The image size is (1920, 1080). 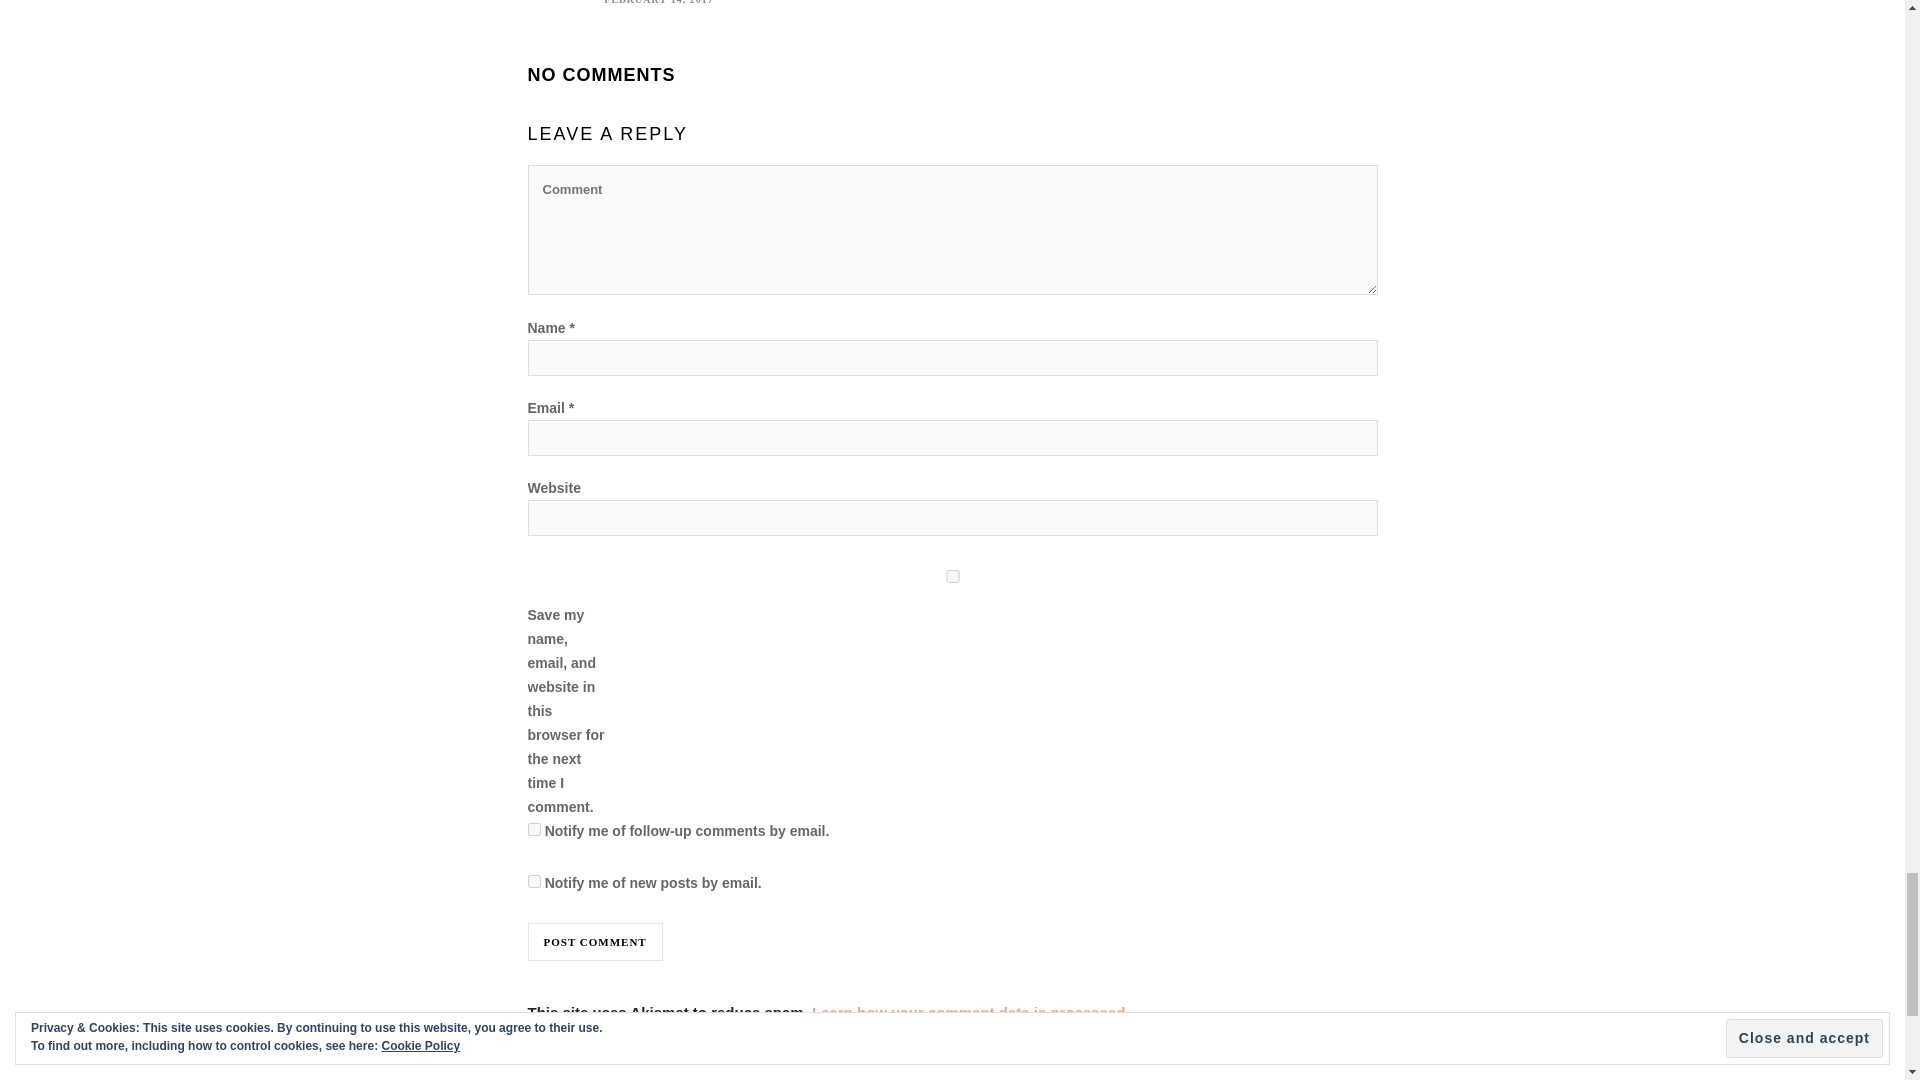 What do you see at coordinates (658, 3) in the screenshot?
I see `FEBRUARY 14, 2017` at bounding box center [658, 3].